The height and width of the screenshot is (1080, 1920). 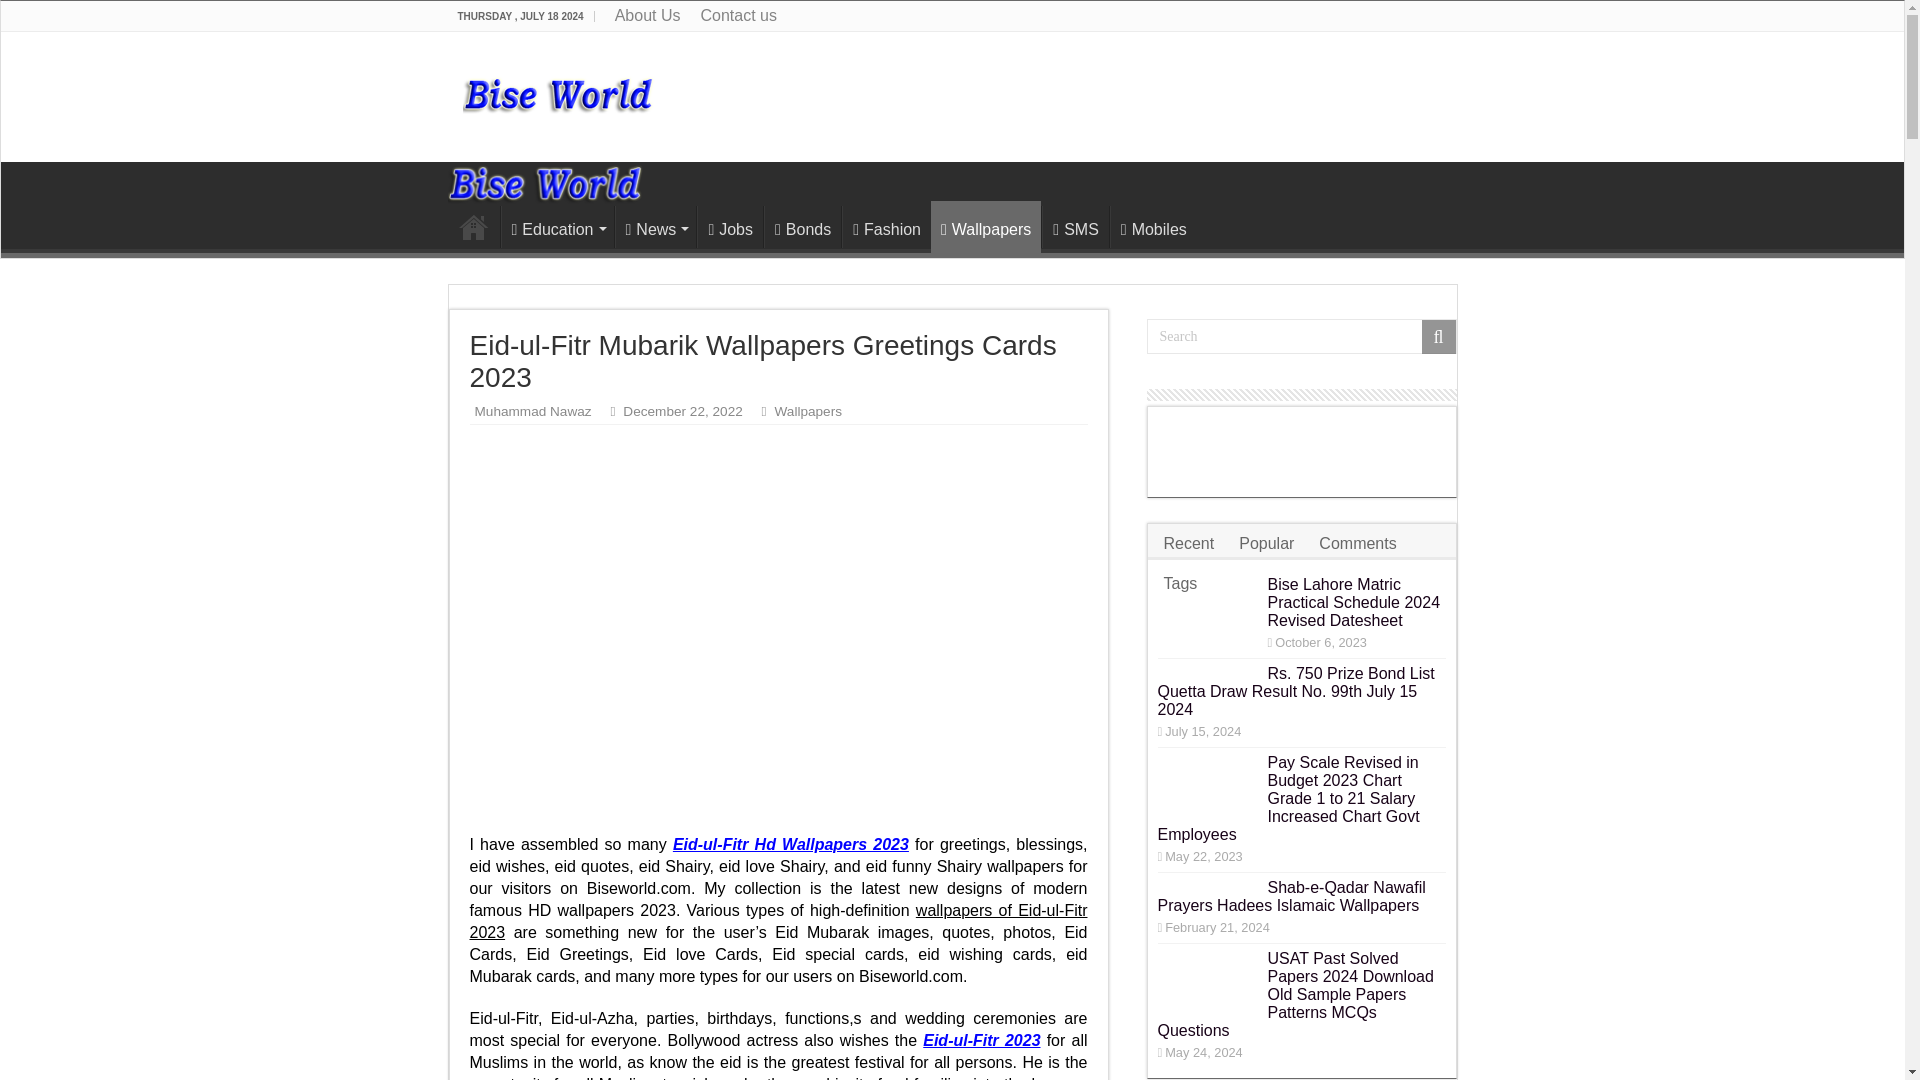 What do you see at coordinates (545, 182) in the screenshot?
I see `Bise World` at bounding box center [545, 182].